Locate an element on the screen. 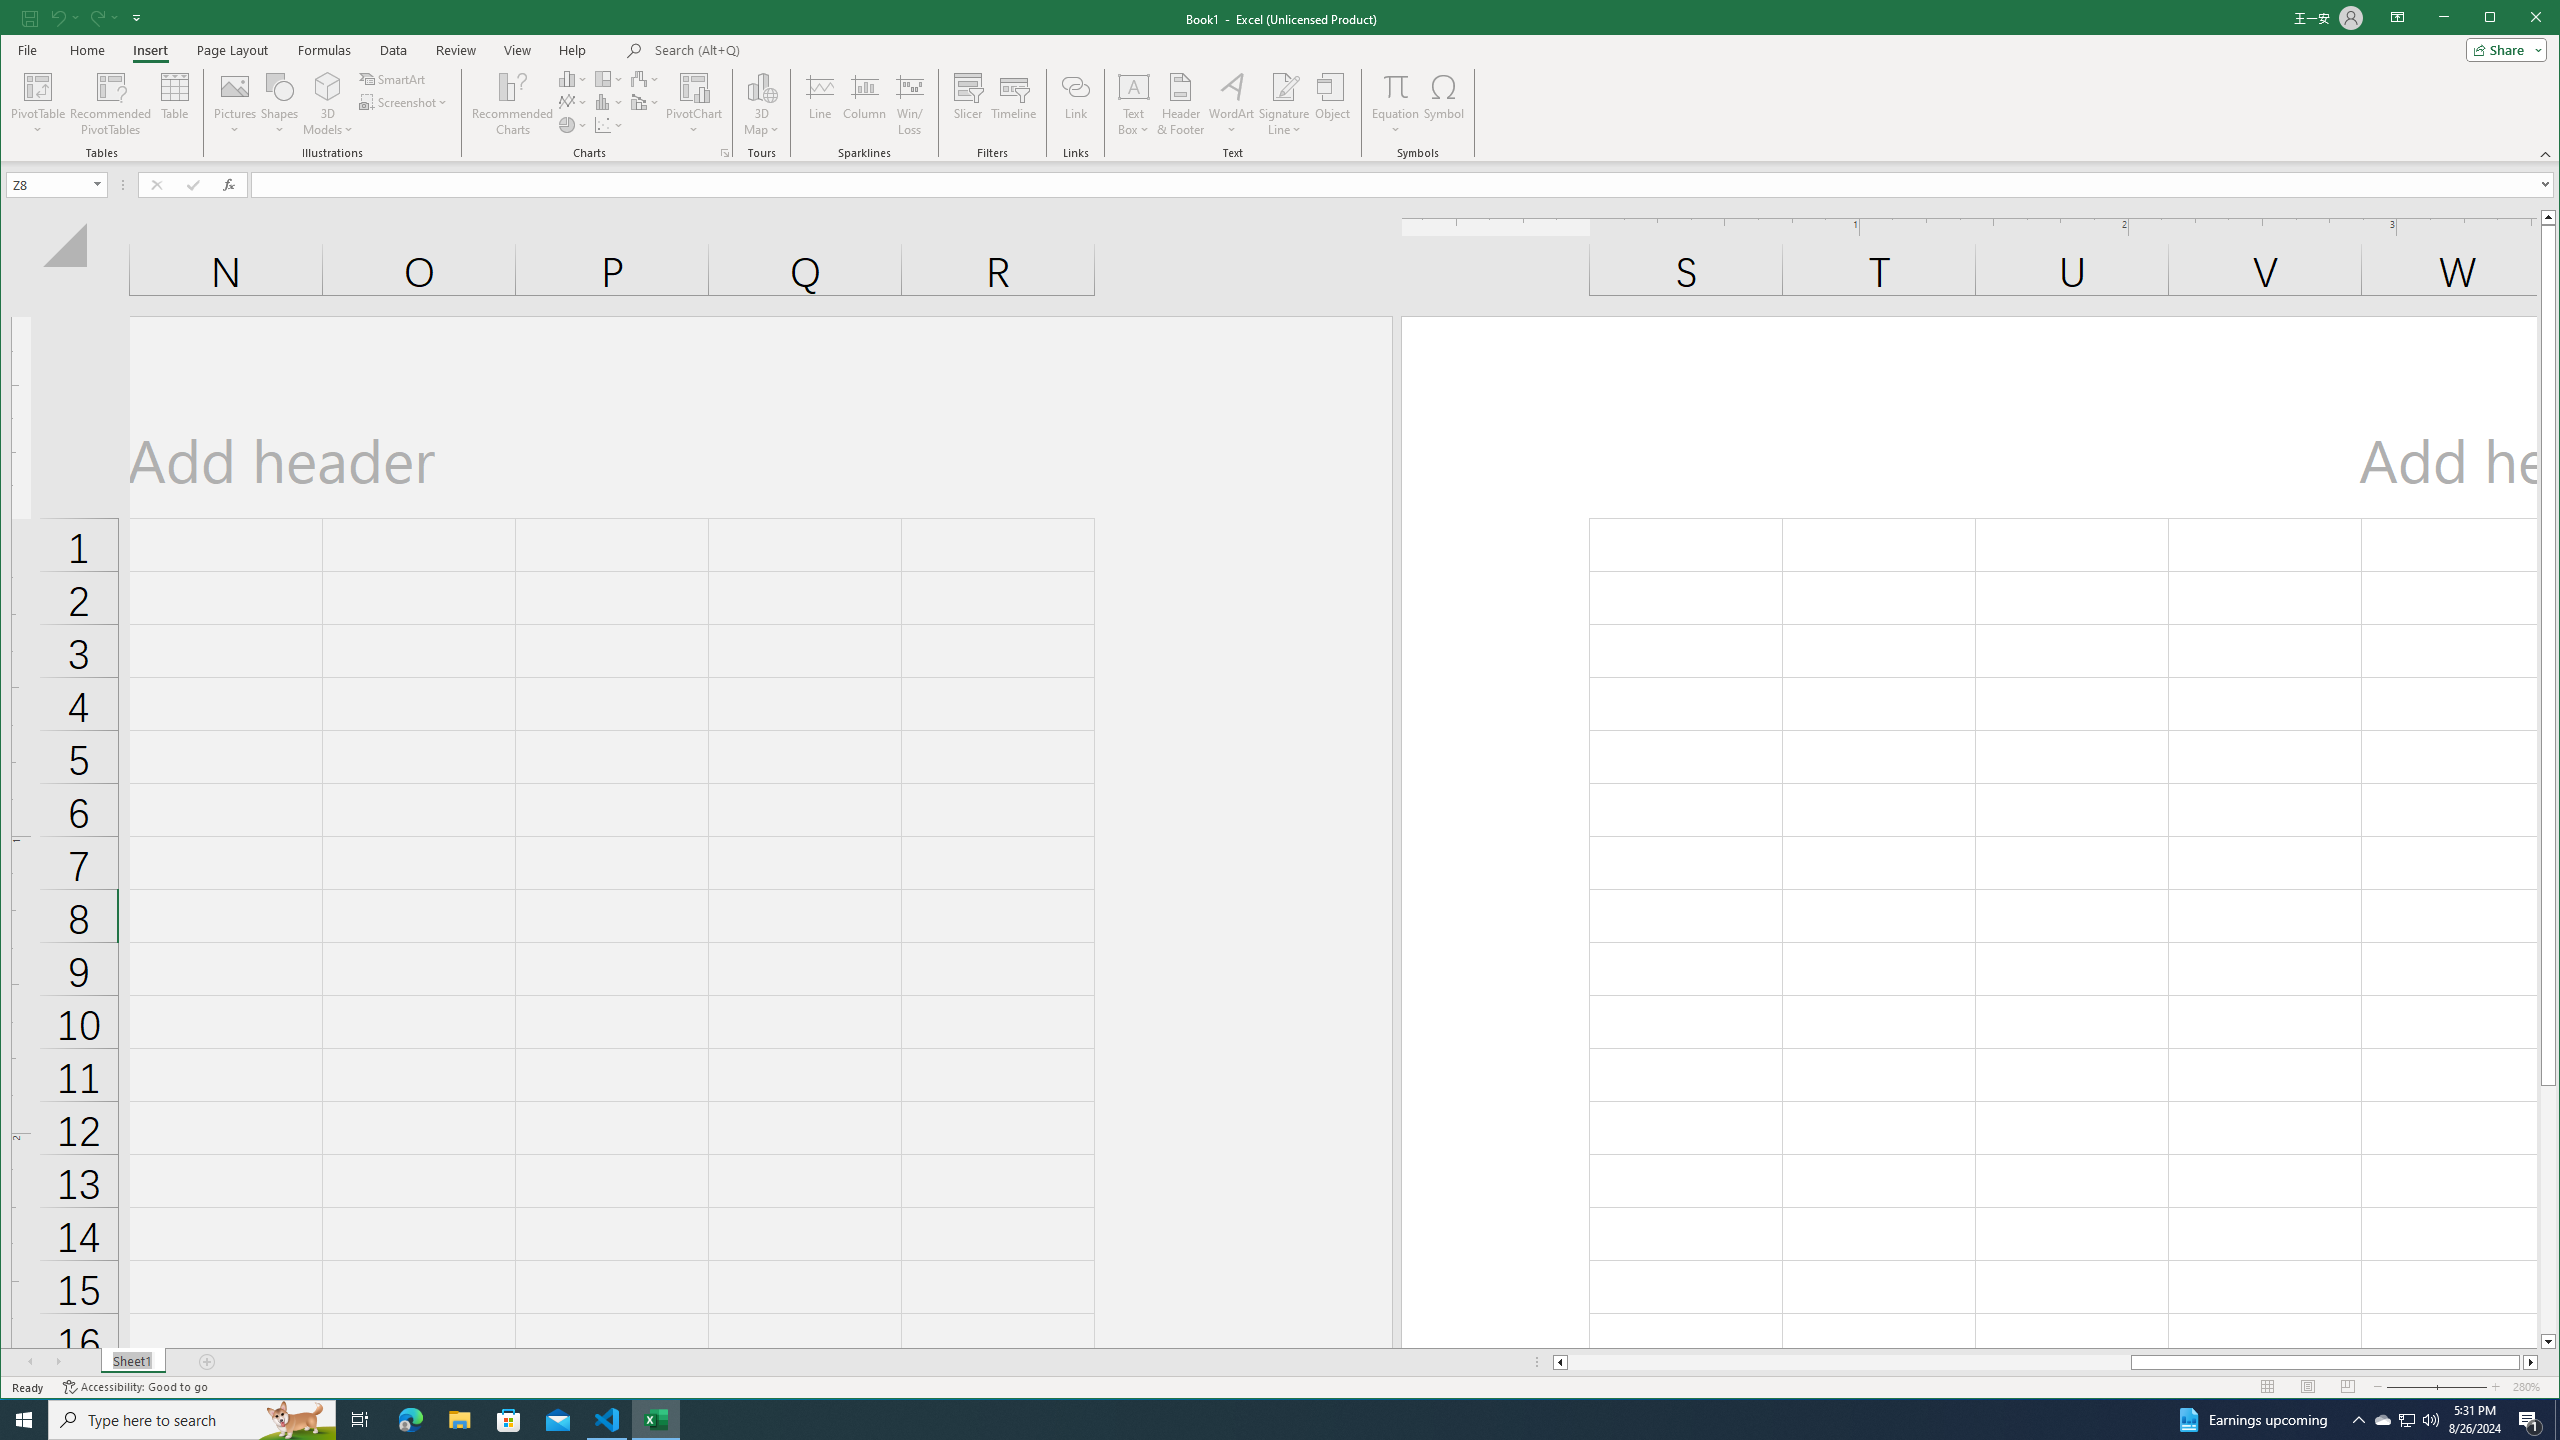 The width and height of the screenshot is (2560, 1440). WordArt is located at coordinates (1230, 104).